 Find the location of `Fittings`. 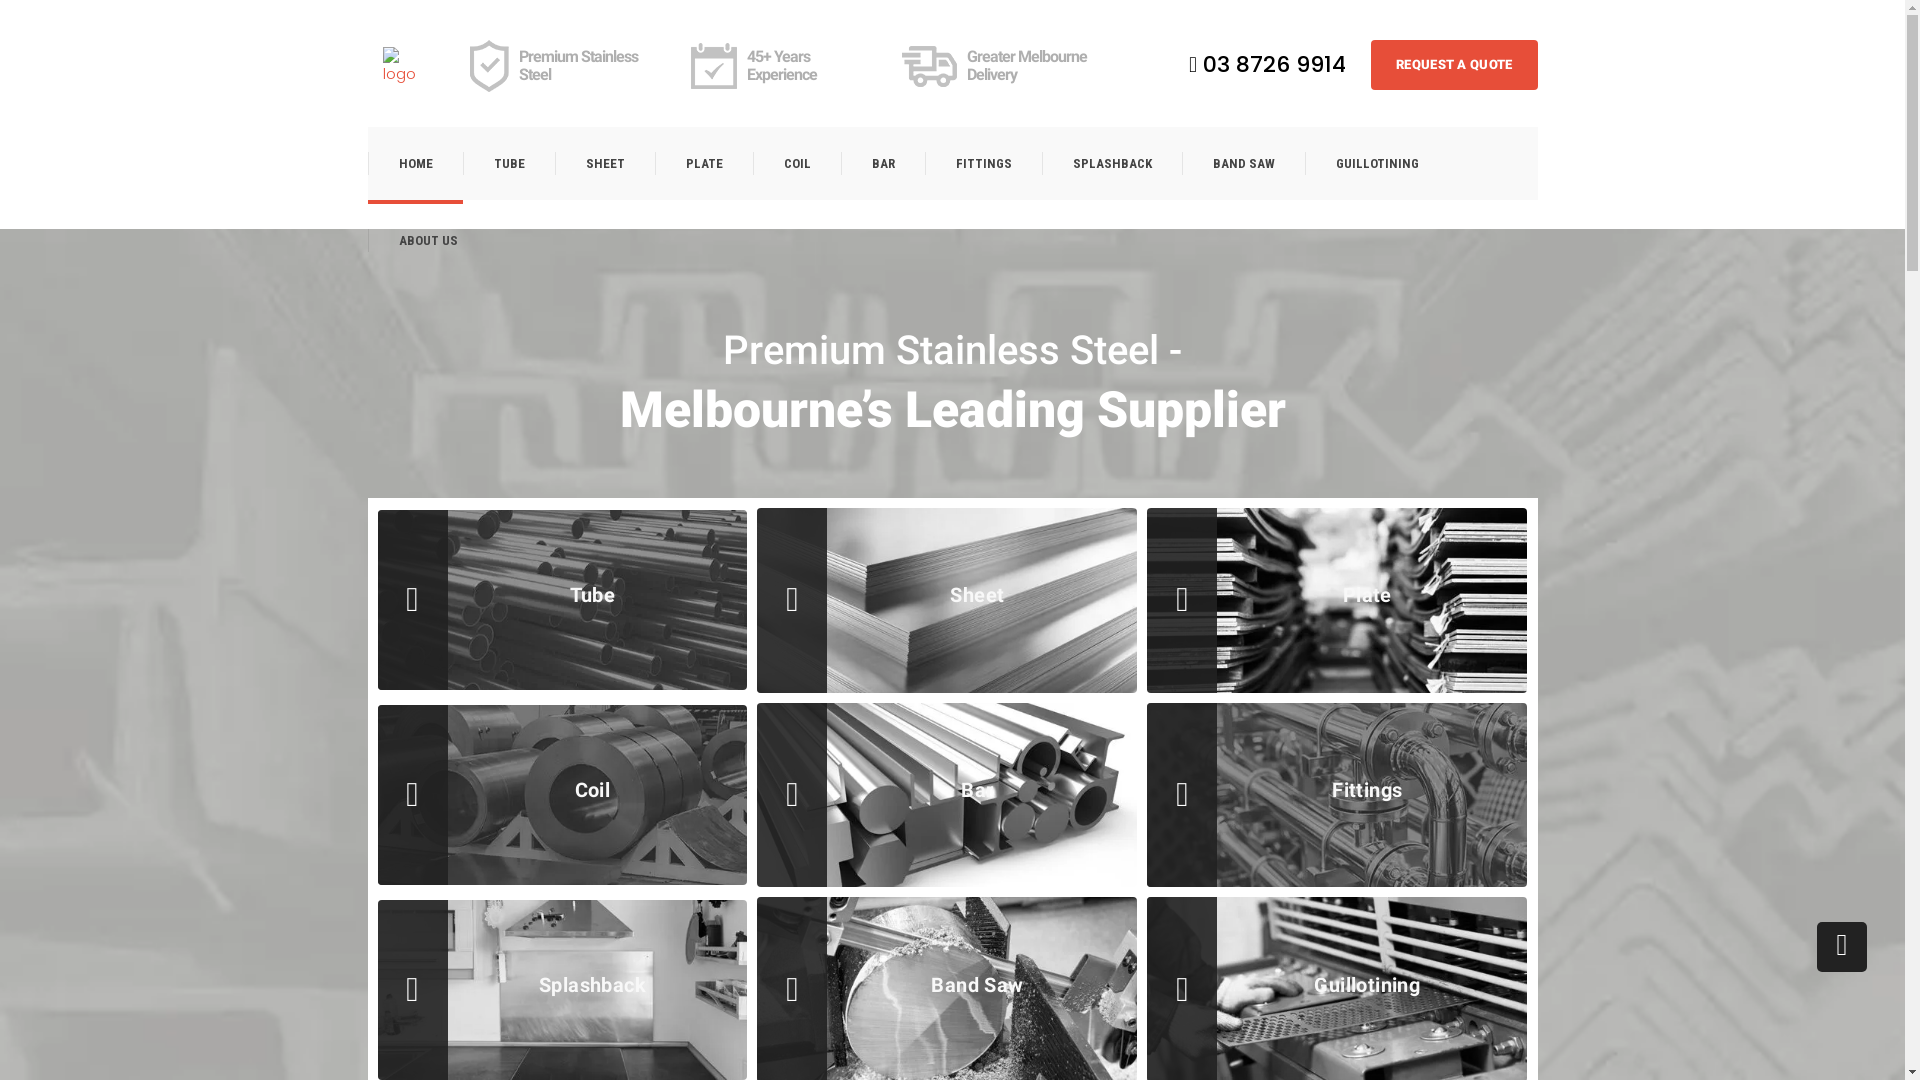

Fittings is located at coordinates (1367, 790).